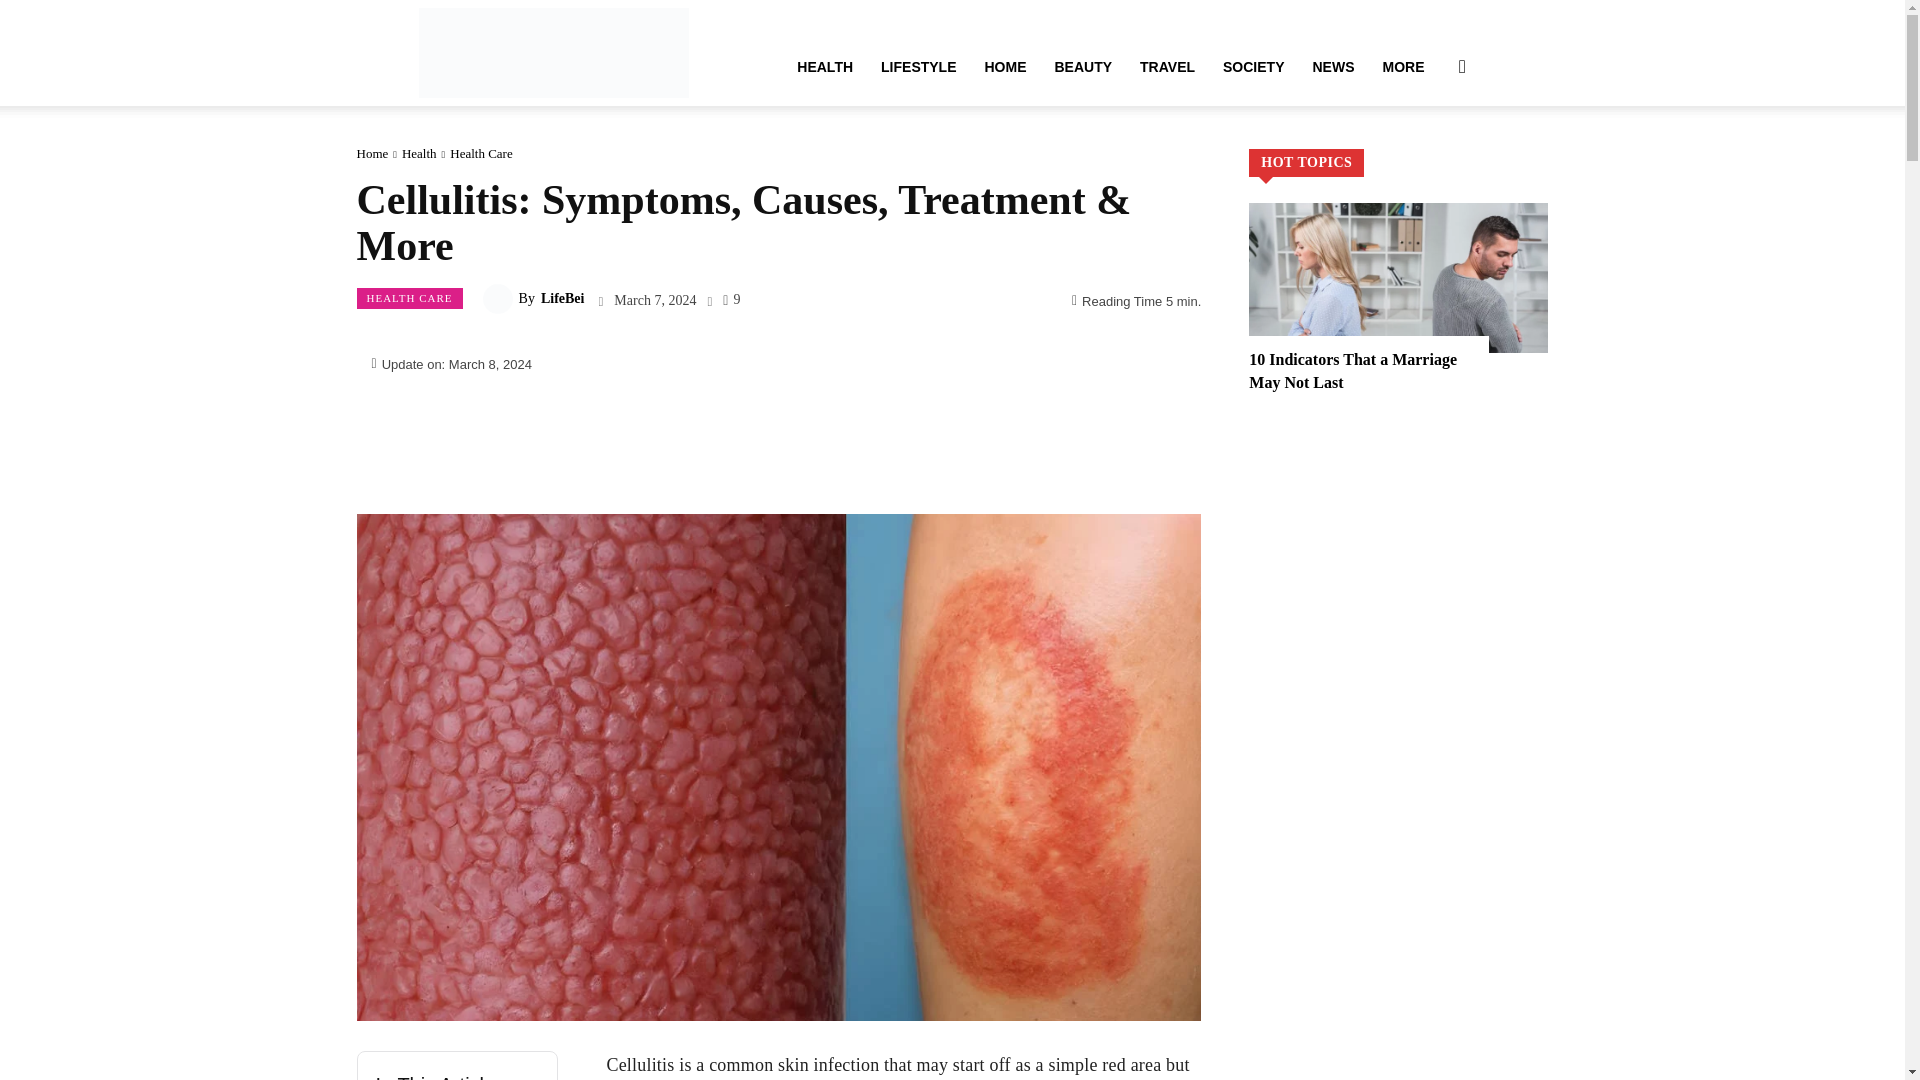  What do you see at coordinates (825, 66) in the screenshot?
I see `HEALTH` at bounding box center [825, 66].